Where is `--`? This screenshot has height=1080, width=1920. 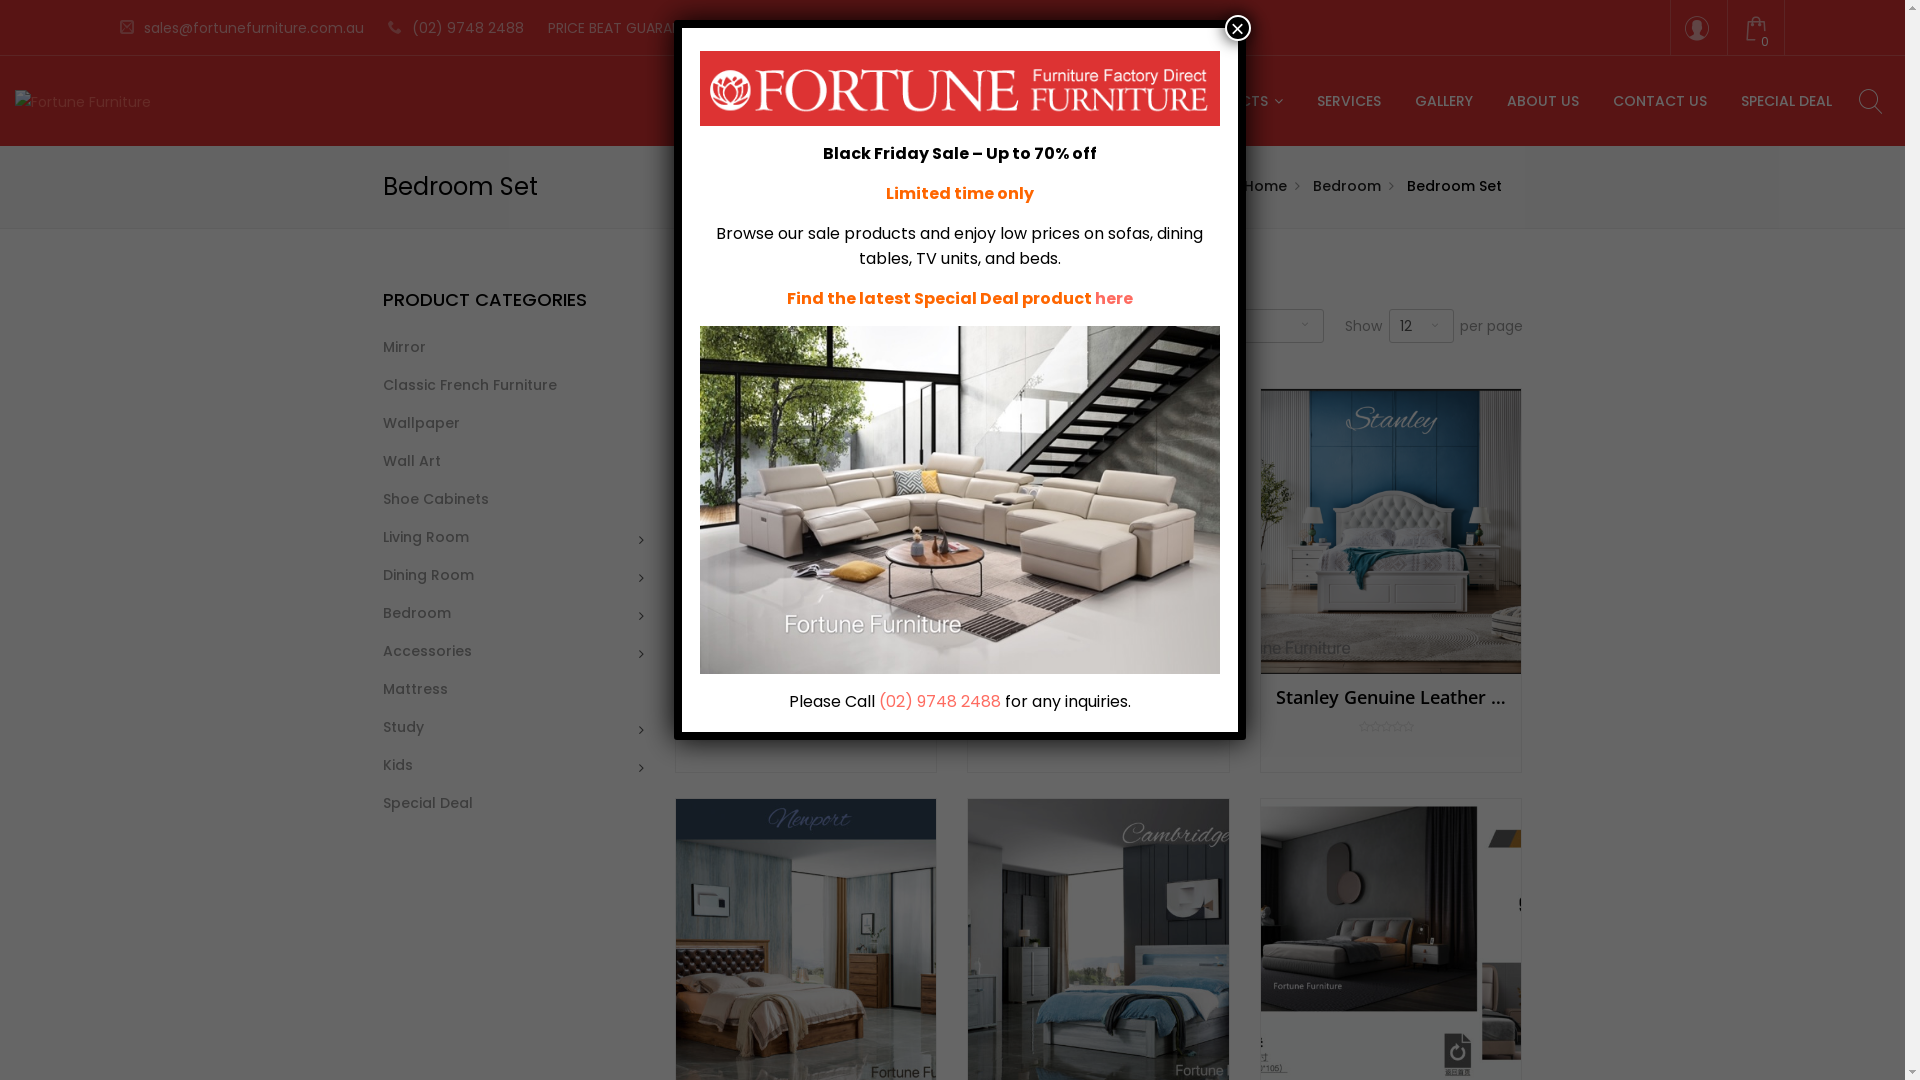 -- is located at coordinates (1254, 326).